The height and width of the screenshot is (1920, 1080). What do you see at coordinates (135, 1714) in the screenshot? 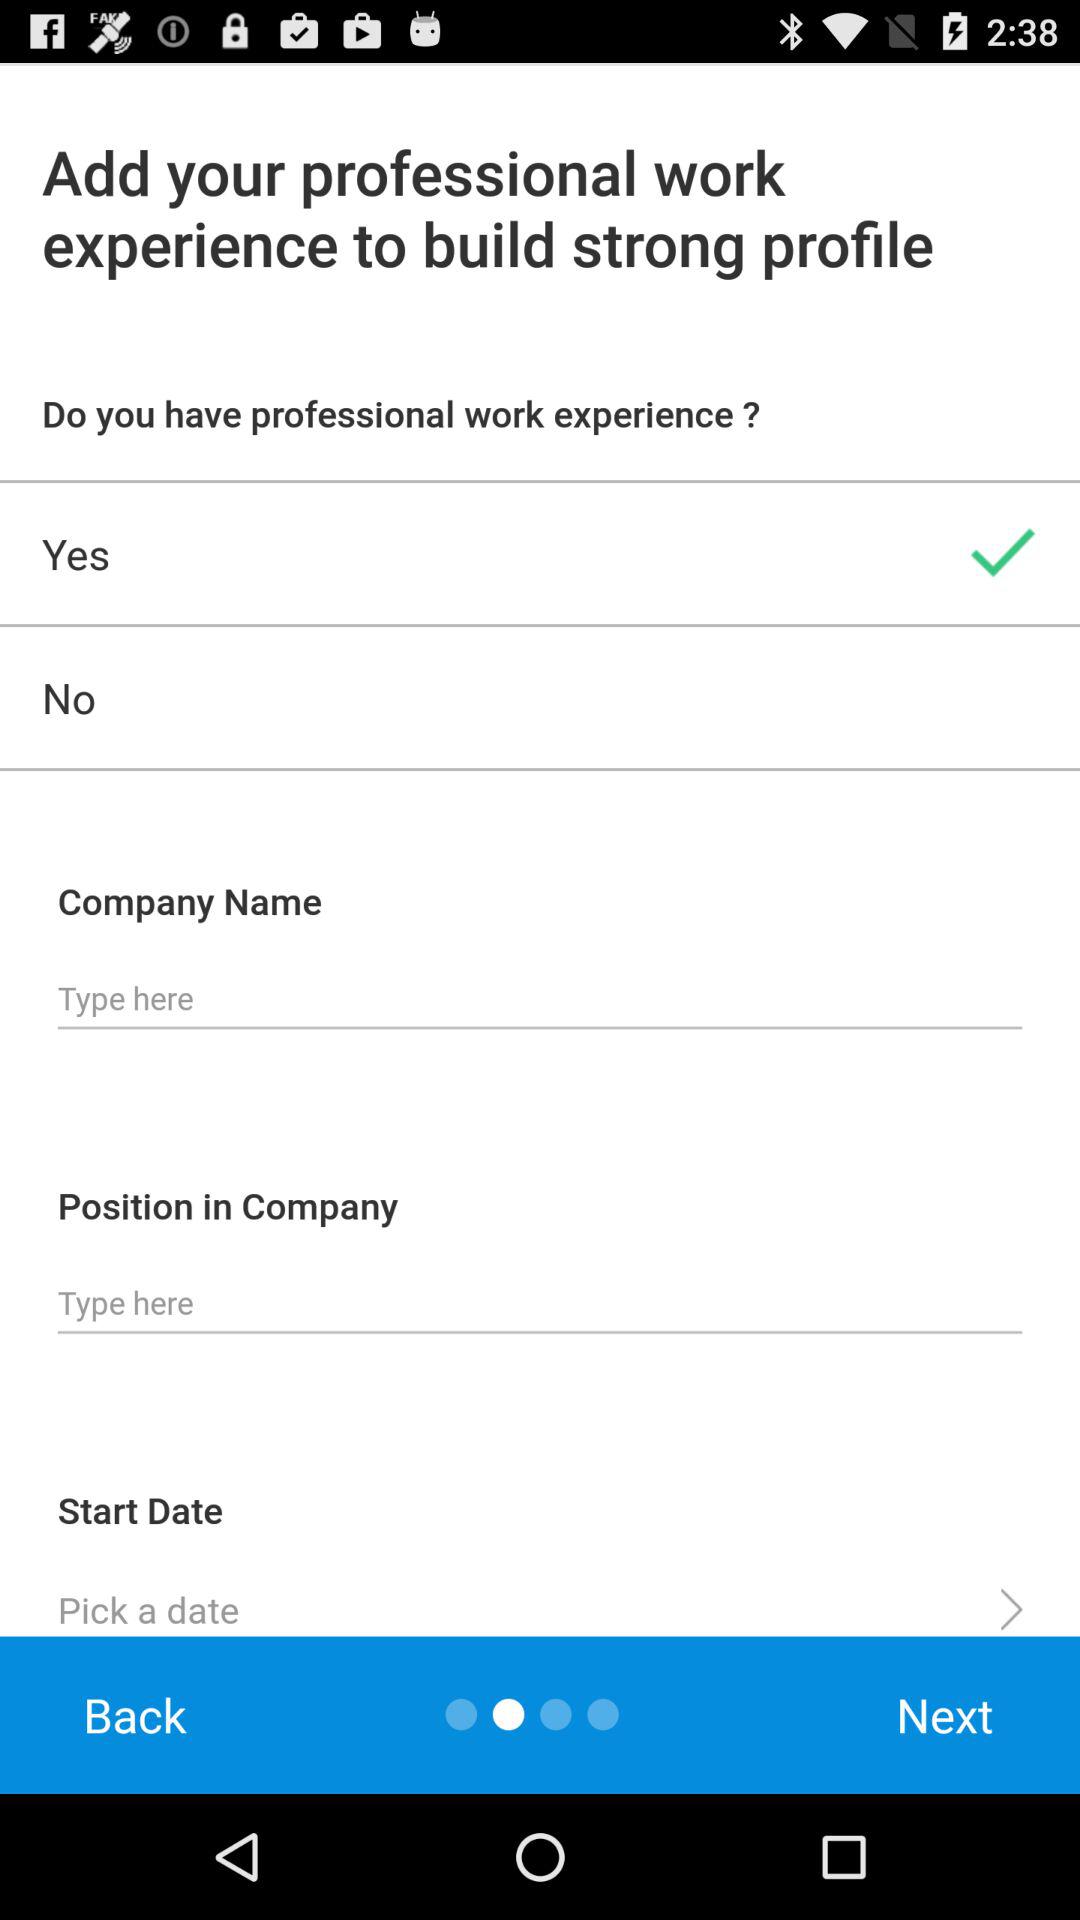
I see `jump until back item` at bounding box center [135, 1714].